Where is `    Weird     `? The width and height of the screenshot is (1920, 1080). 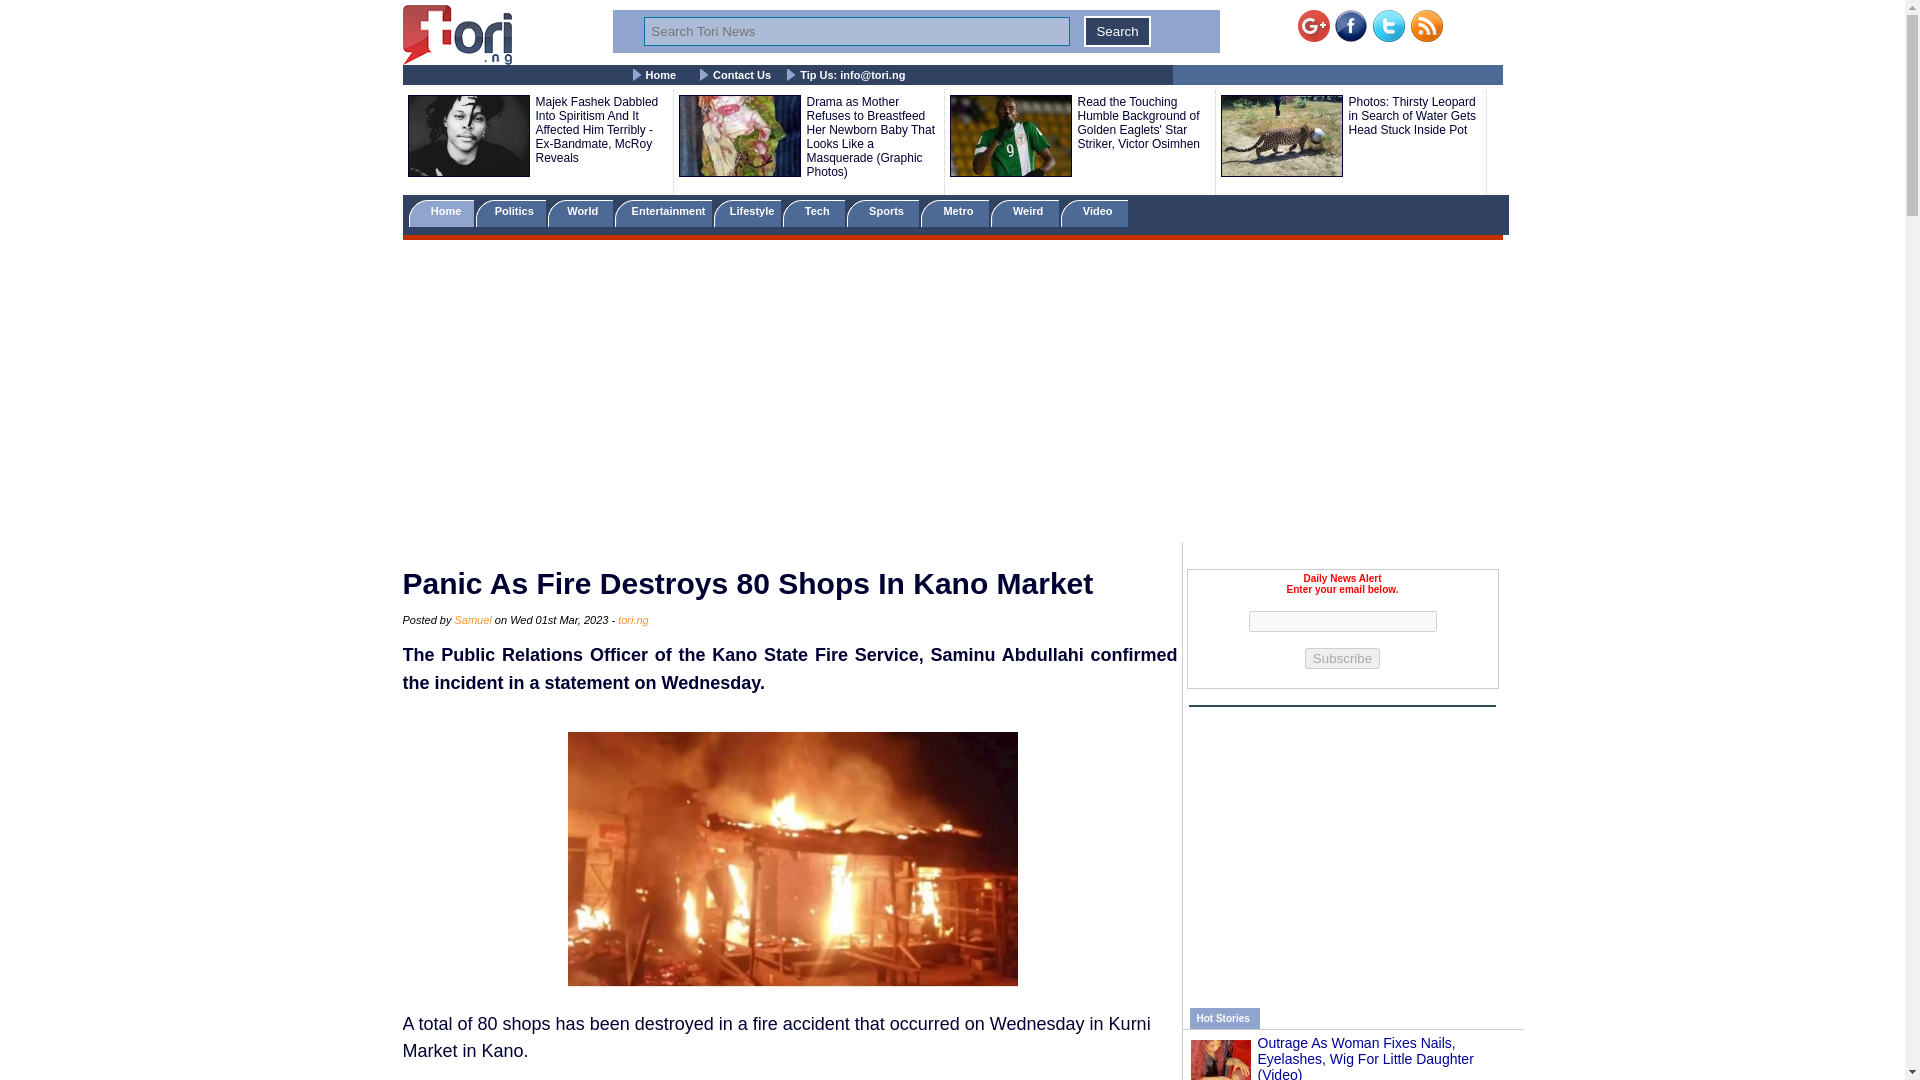
    Weird      is located at coordinates (1024, 212).